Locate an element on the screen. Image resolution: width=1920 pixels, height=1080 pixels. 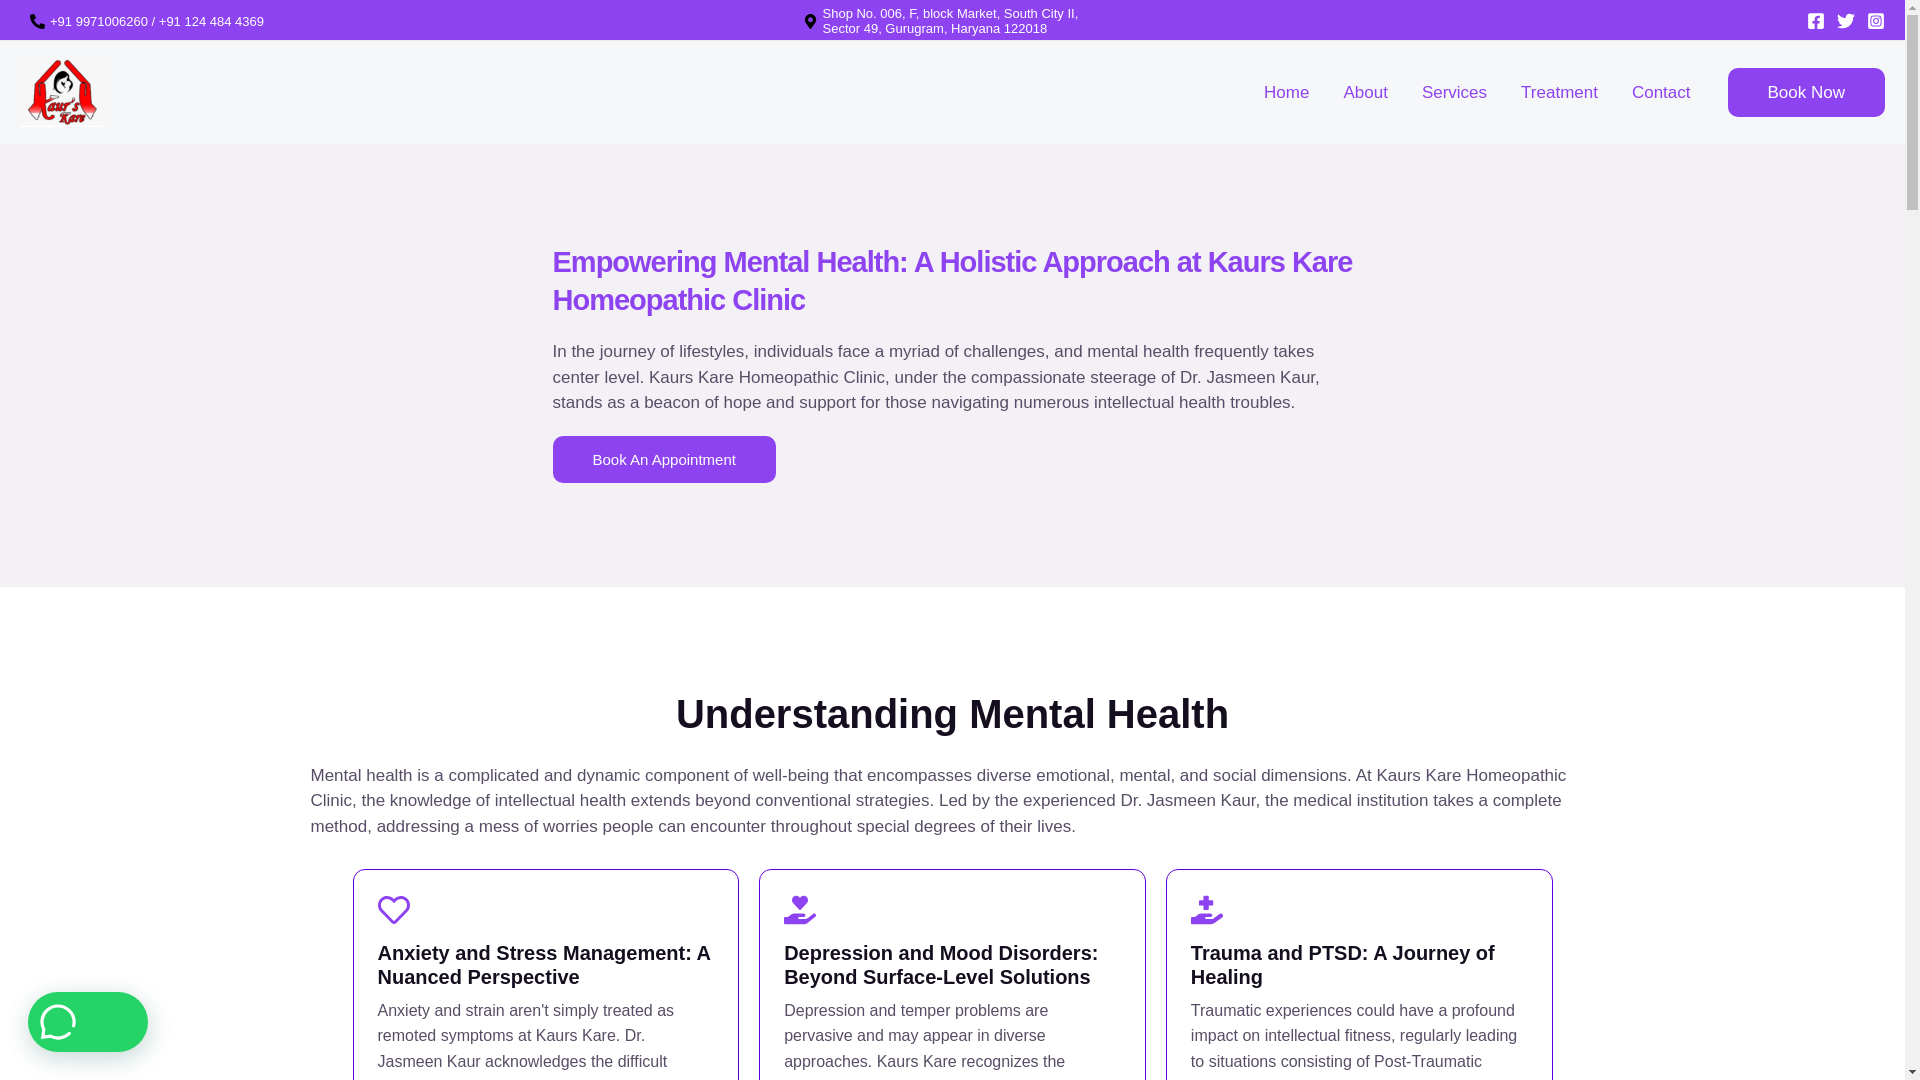
Book Now is located at coordinates (1806, 92).